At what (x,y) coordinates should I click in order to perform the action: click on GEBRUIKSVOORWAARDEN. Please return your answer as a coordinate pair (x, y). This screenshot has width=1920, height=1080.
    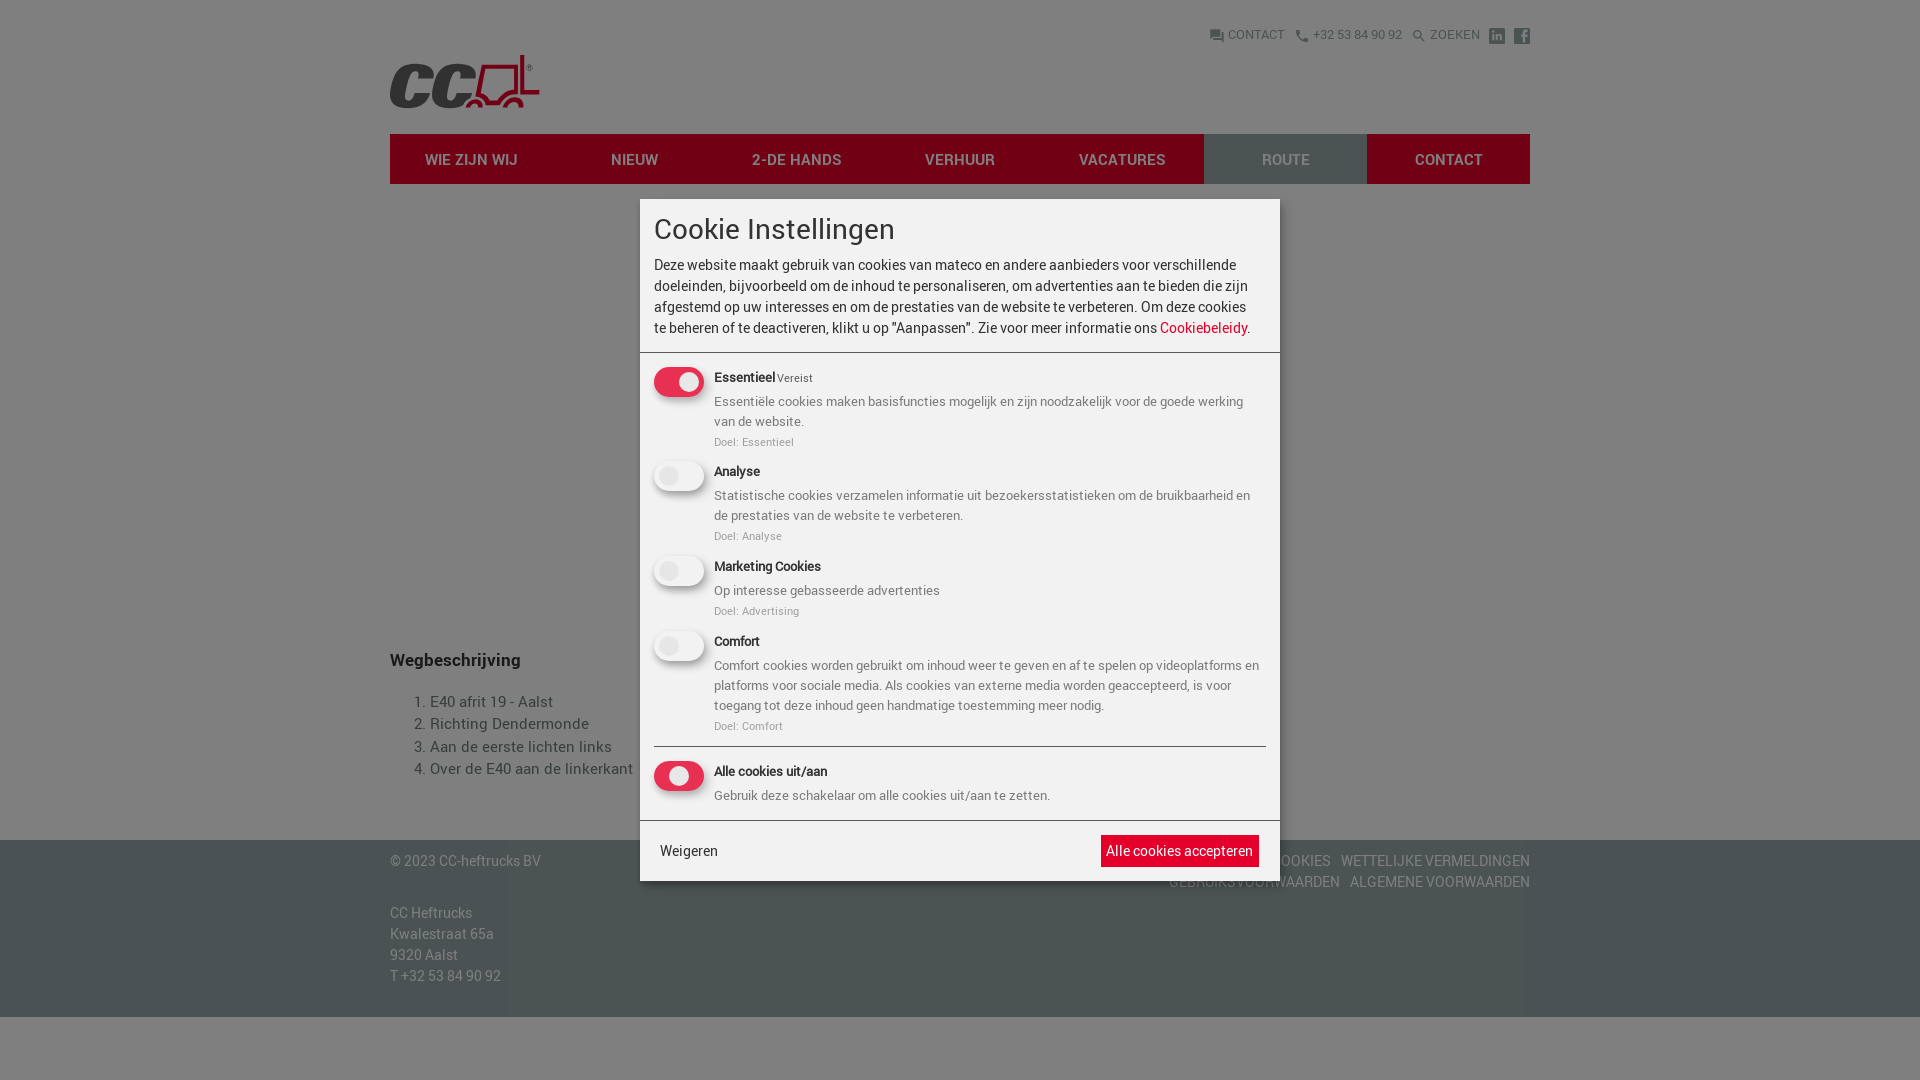
    Looking at the image, I should click on (1254, 882).